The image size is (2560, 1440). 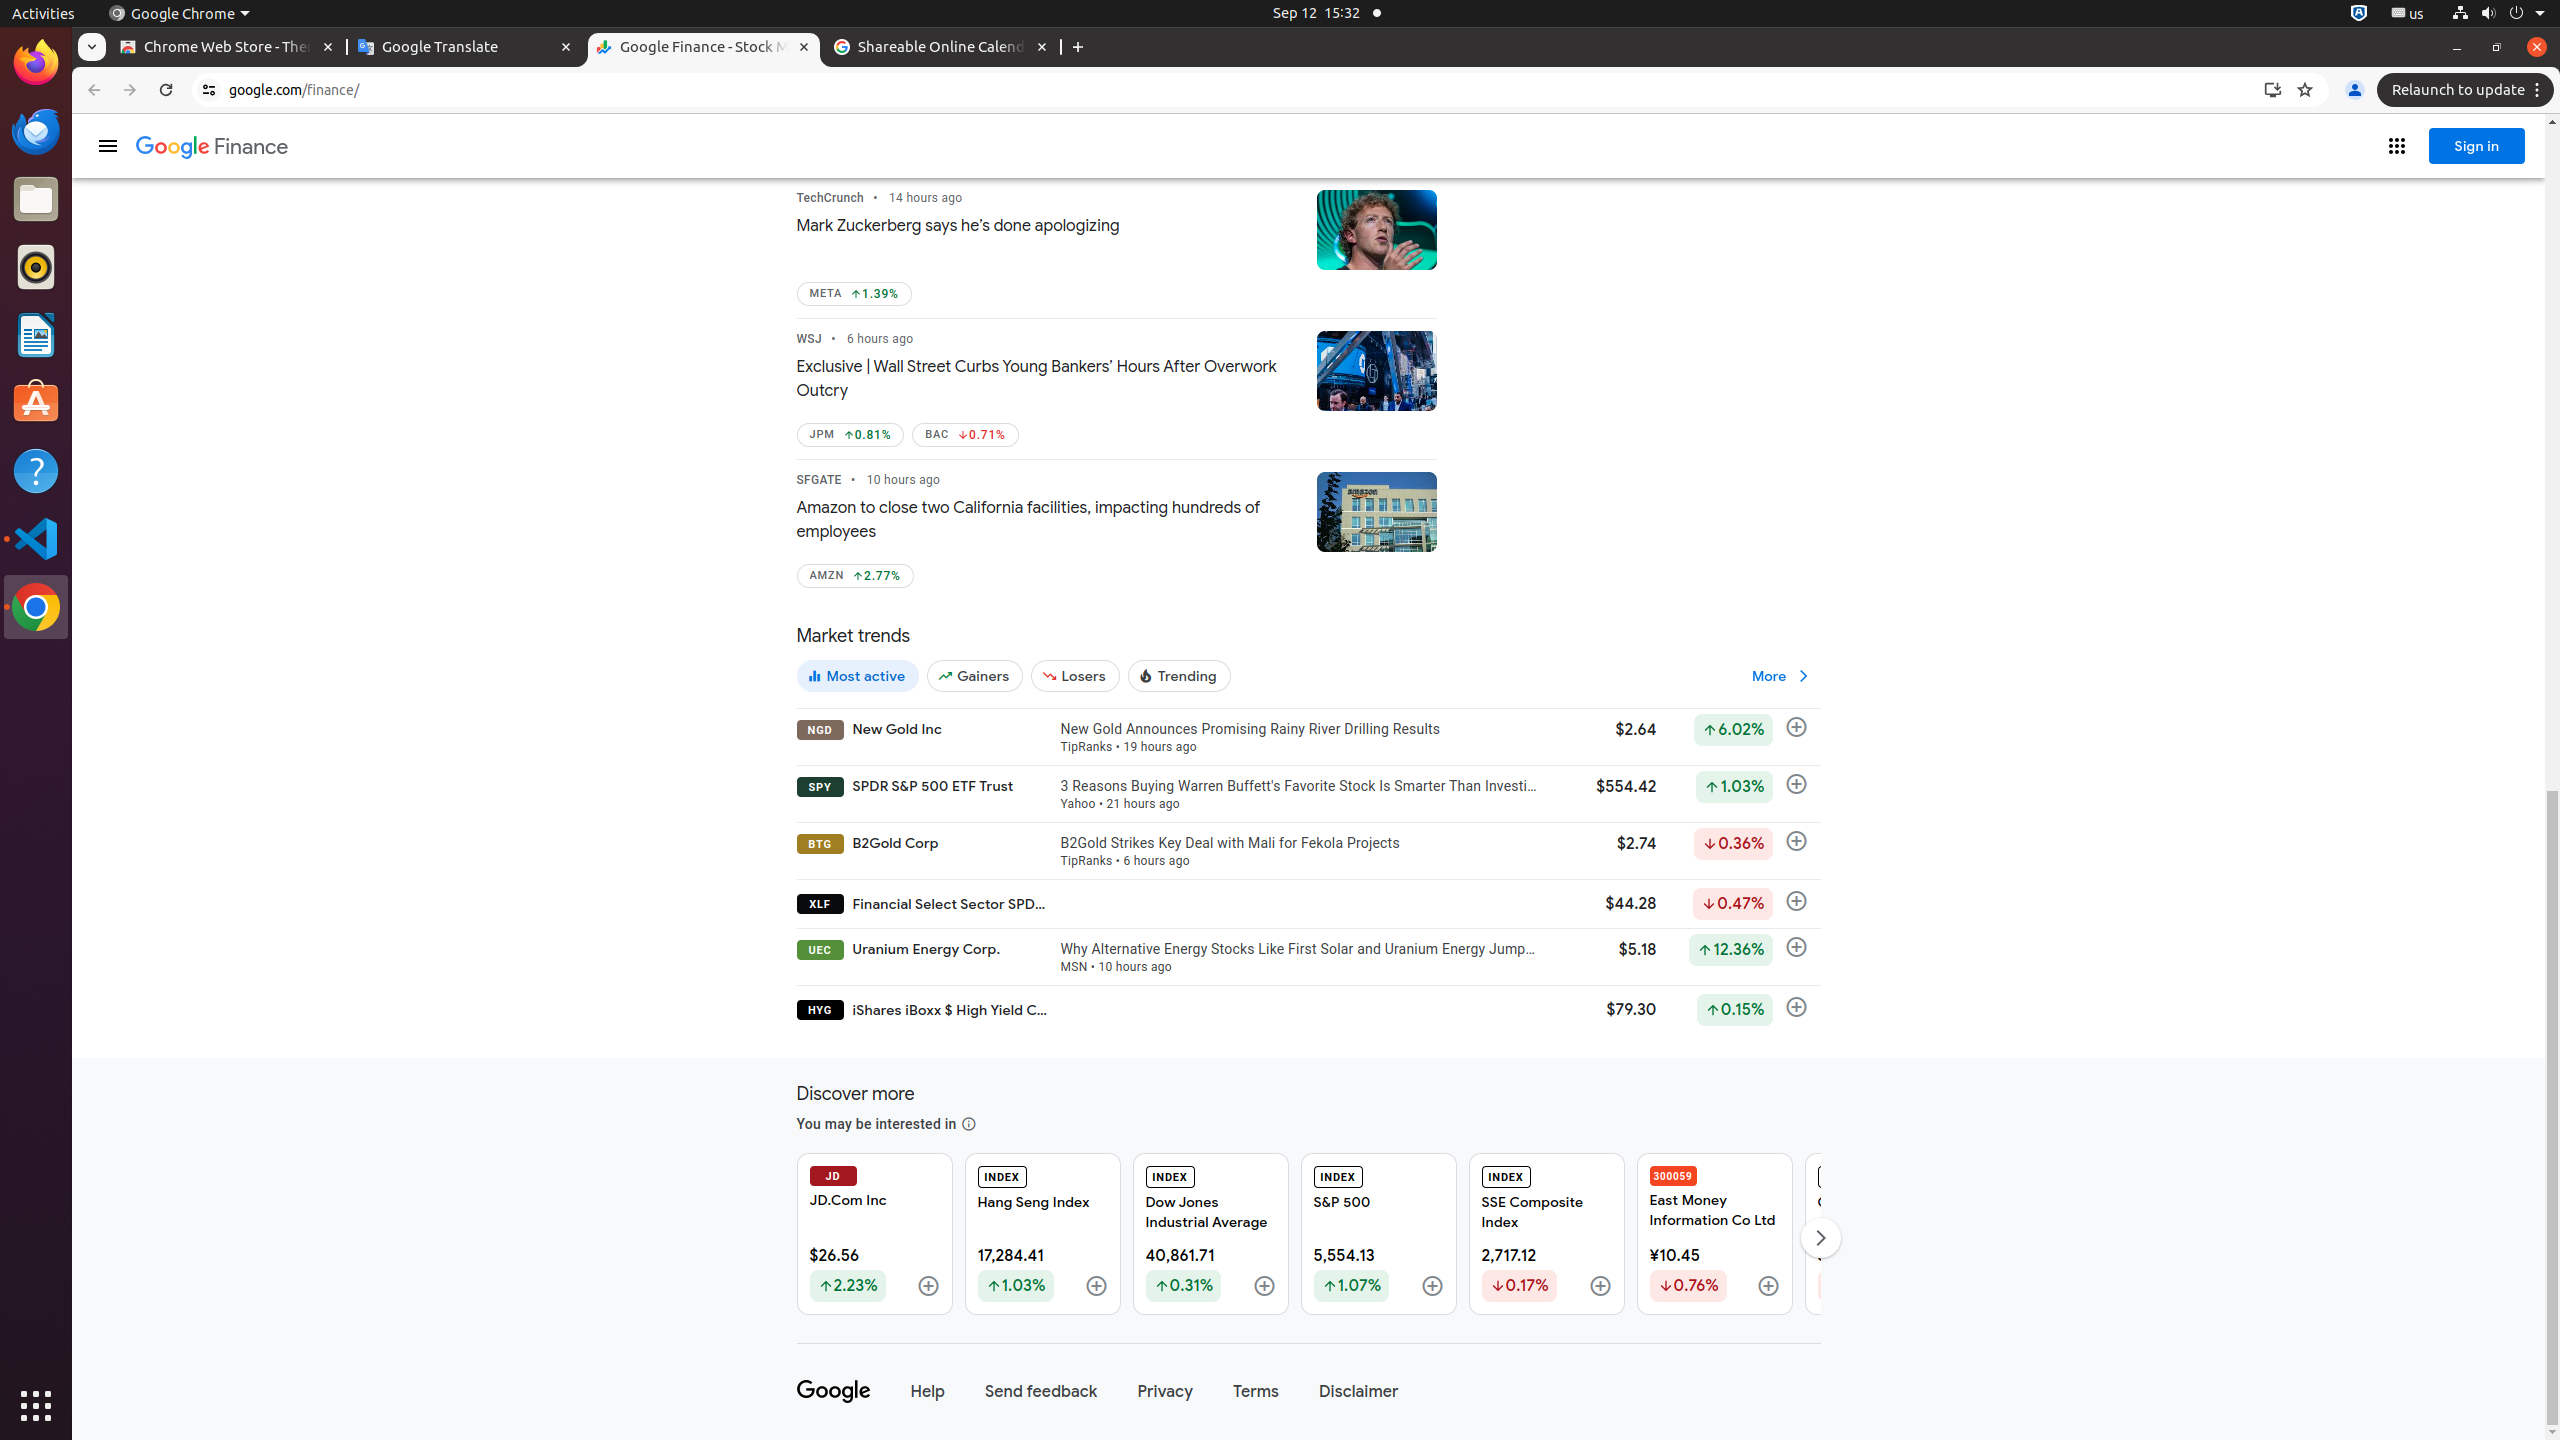 What do you see at coordinates (1048, 214) in the screenshot?
I see `TechCrunch •  14 hours ago Mark Zuckerberg says he’s done apologizing` at bounding box center [1048, 214].